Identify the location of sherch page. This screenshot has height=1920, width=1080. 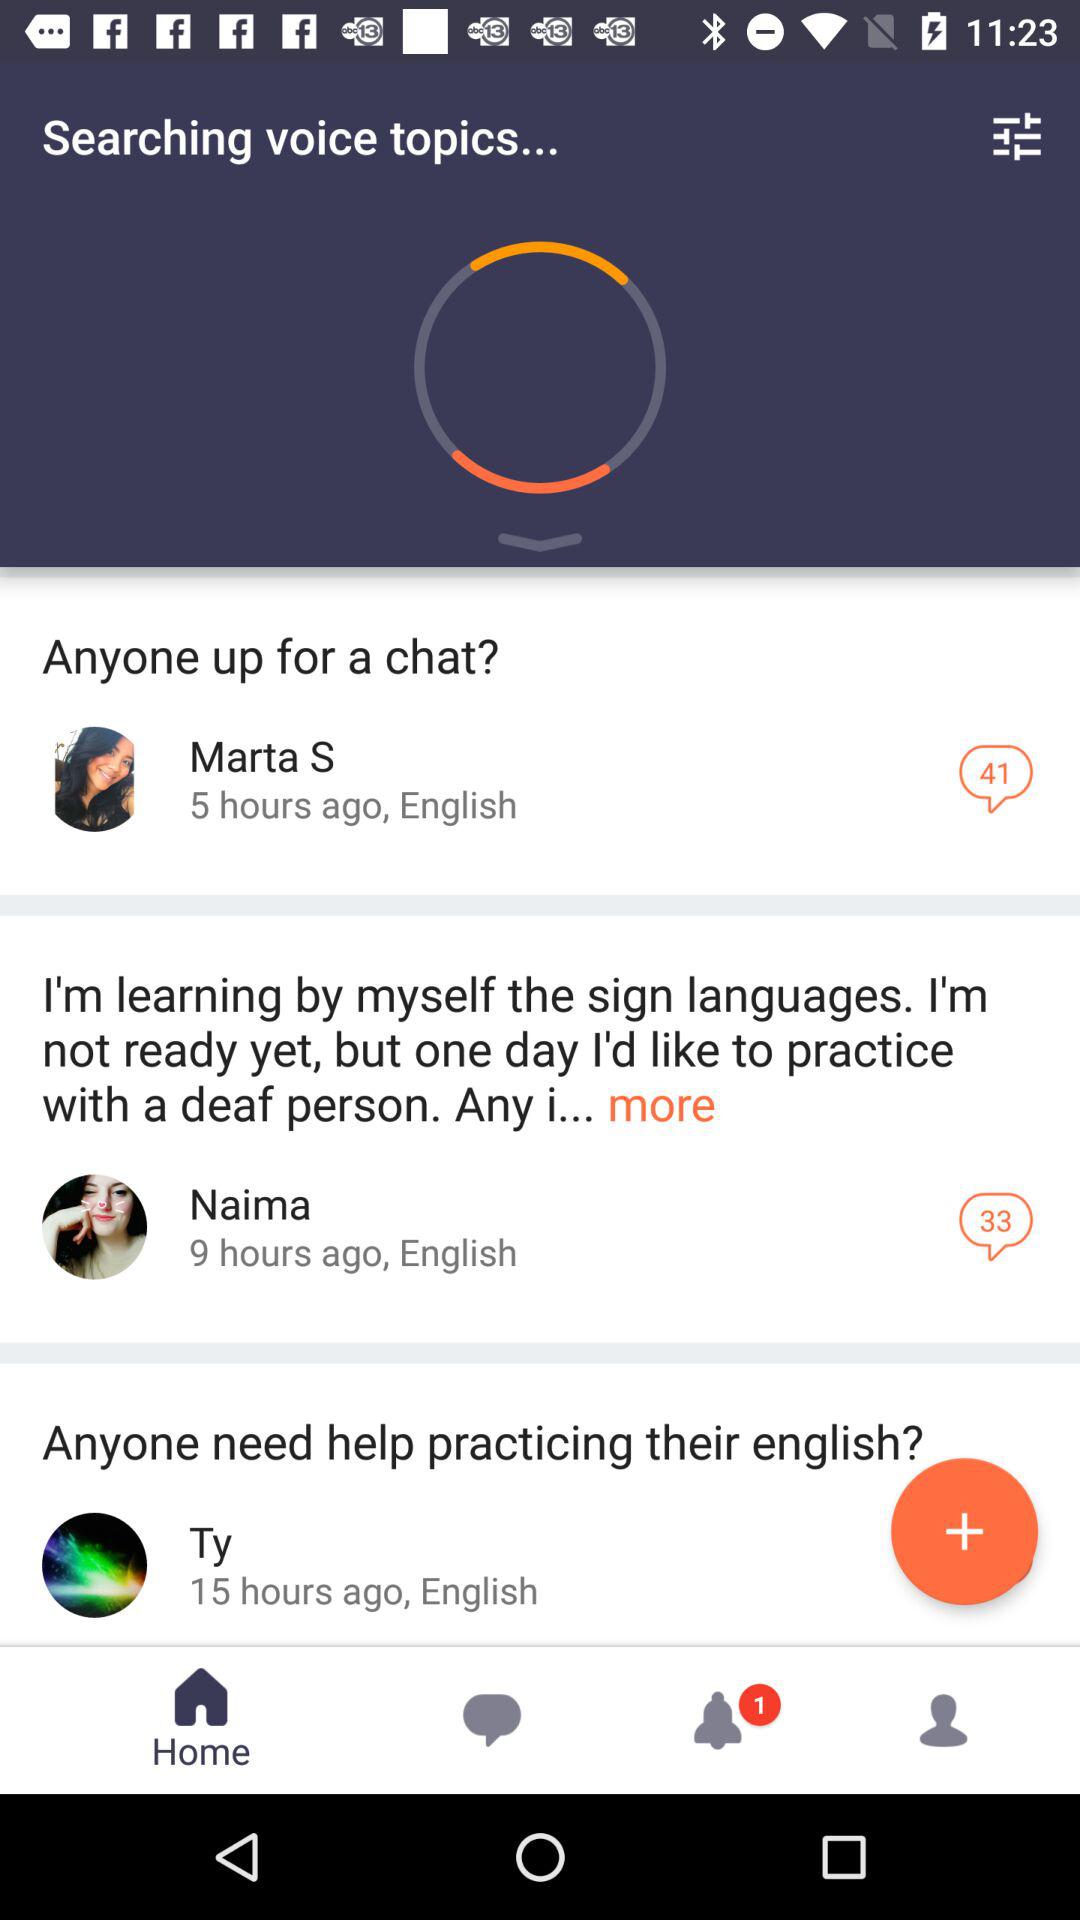
(94, 1226).